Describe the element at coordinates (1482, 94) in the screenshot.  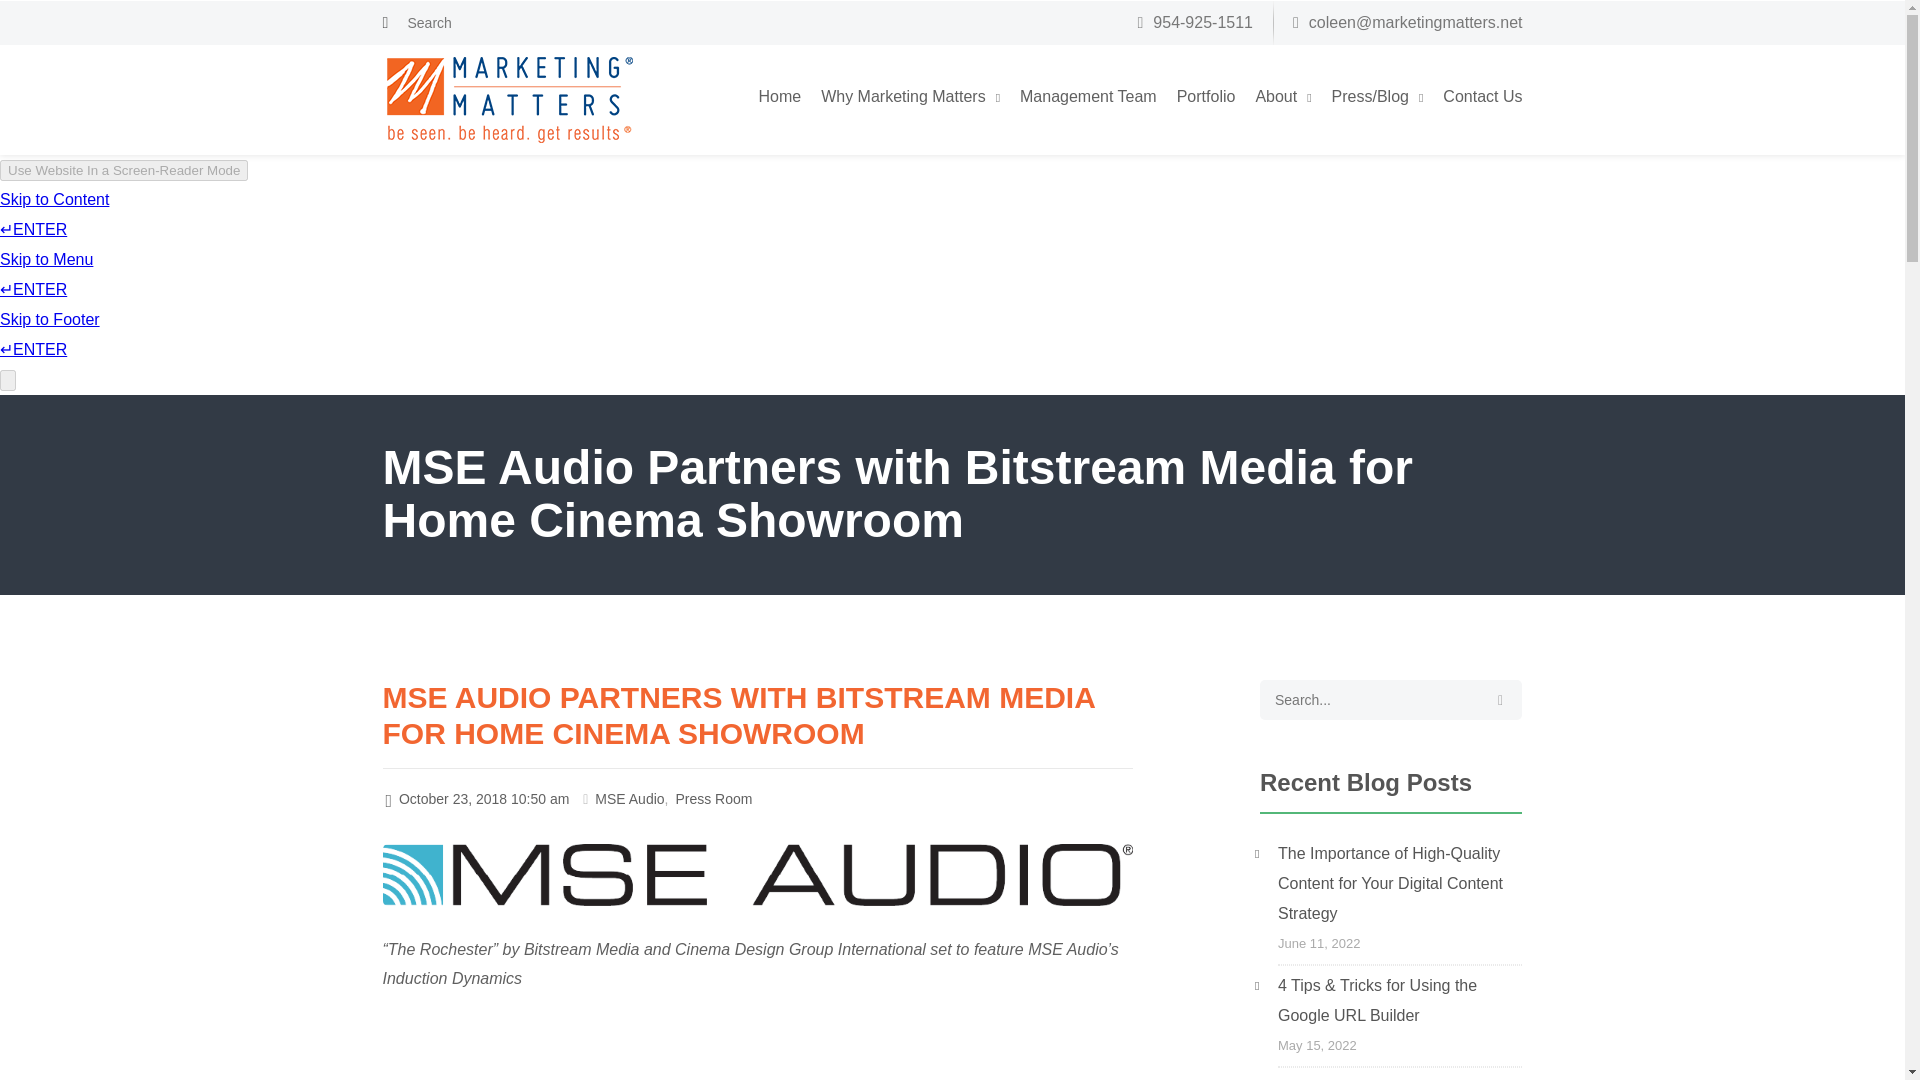
I see `Contact Us` at that location.